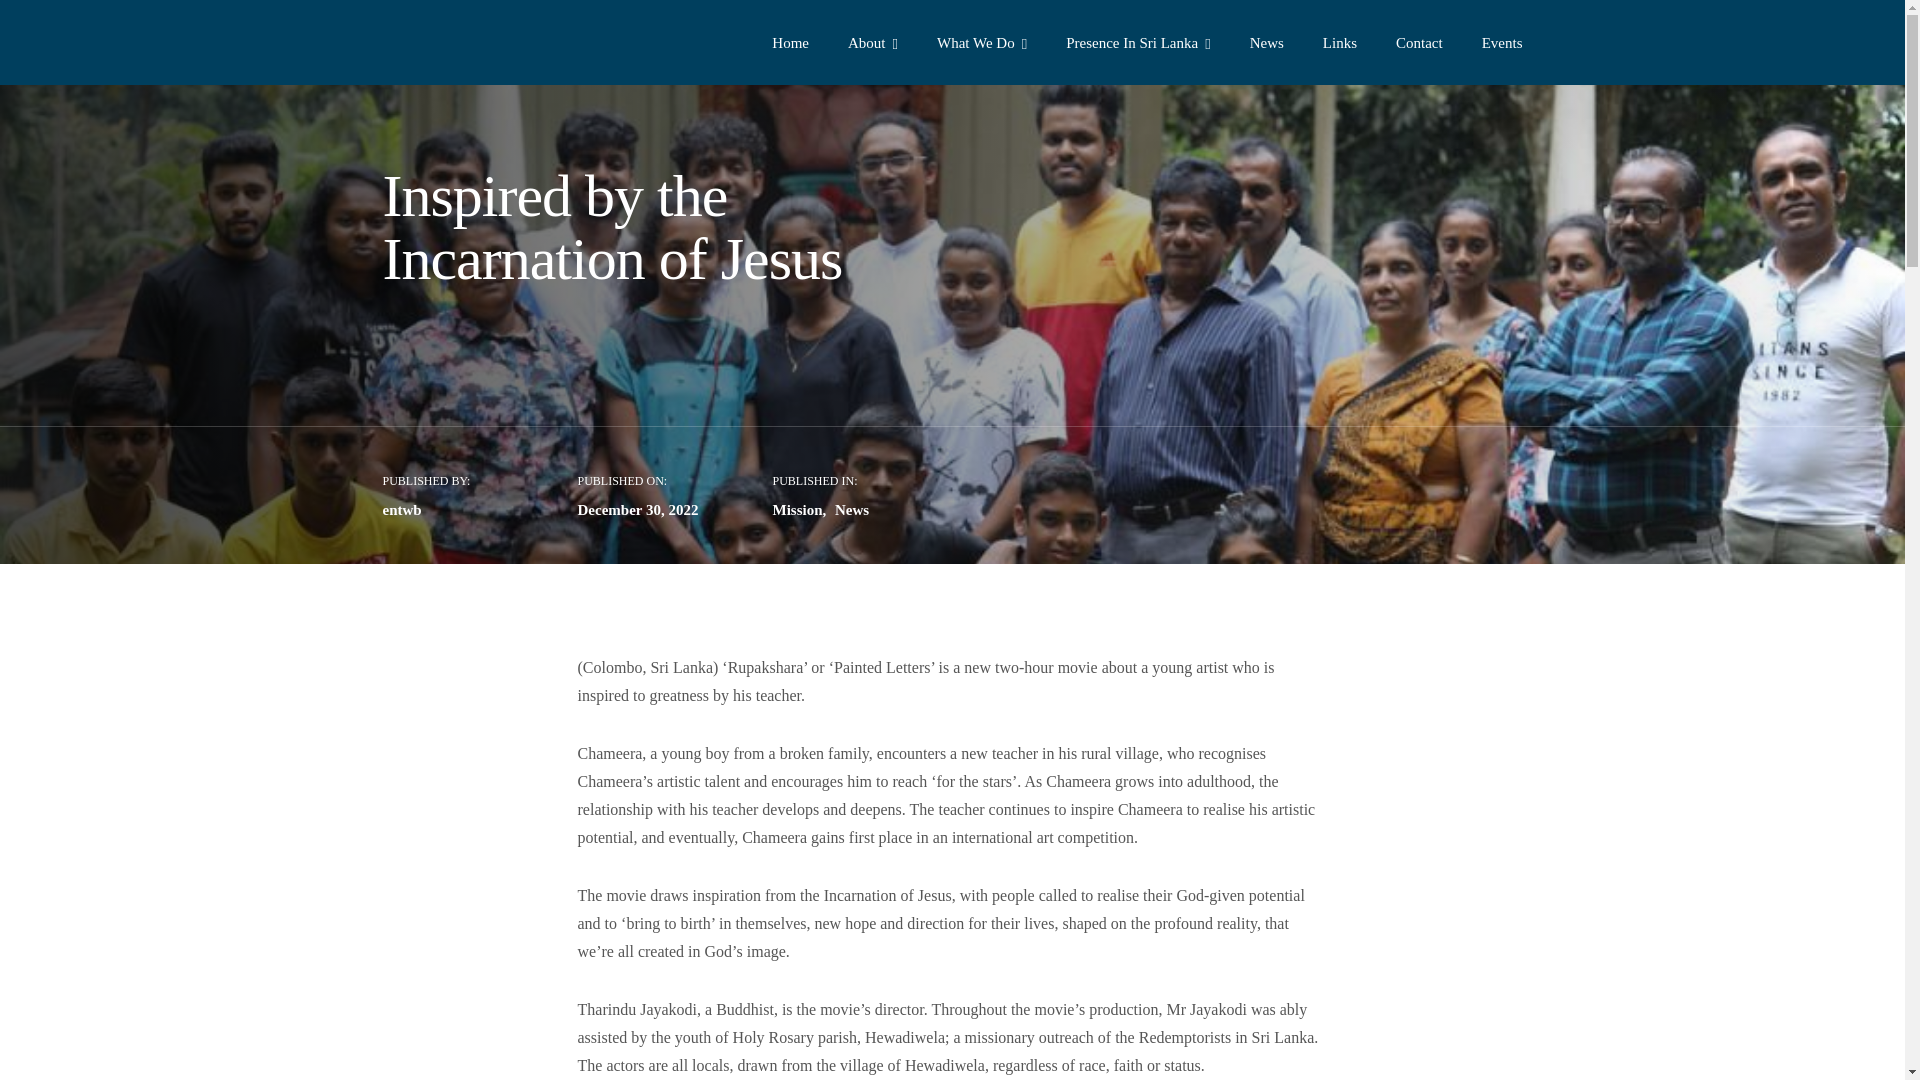  What do you see at coordinates (1419, 46) in the screenshot?
I see `Contact` at bounding box center [1419, 46].